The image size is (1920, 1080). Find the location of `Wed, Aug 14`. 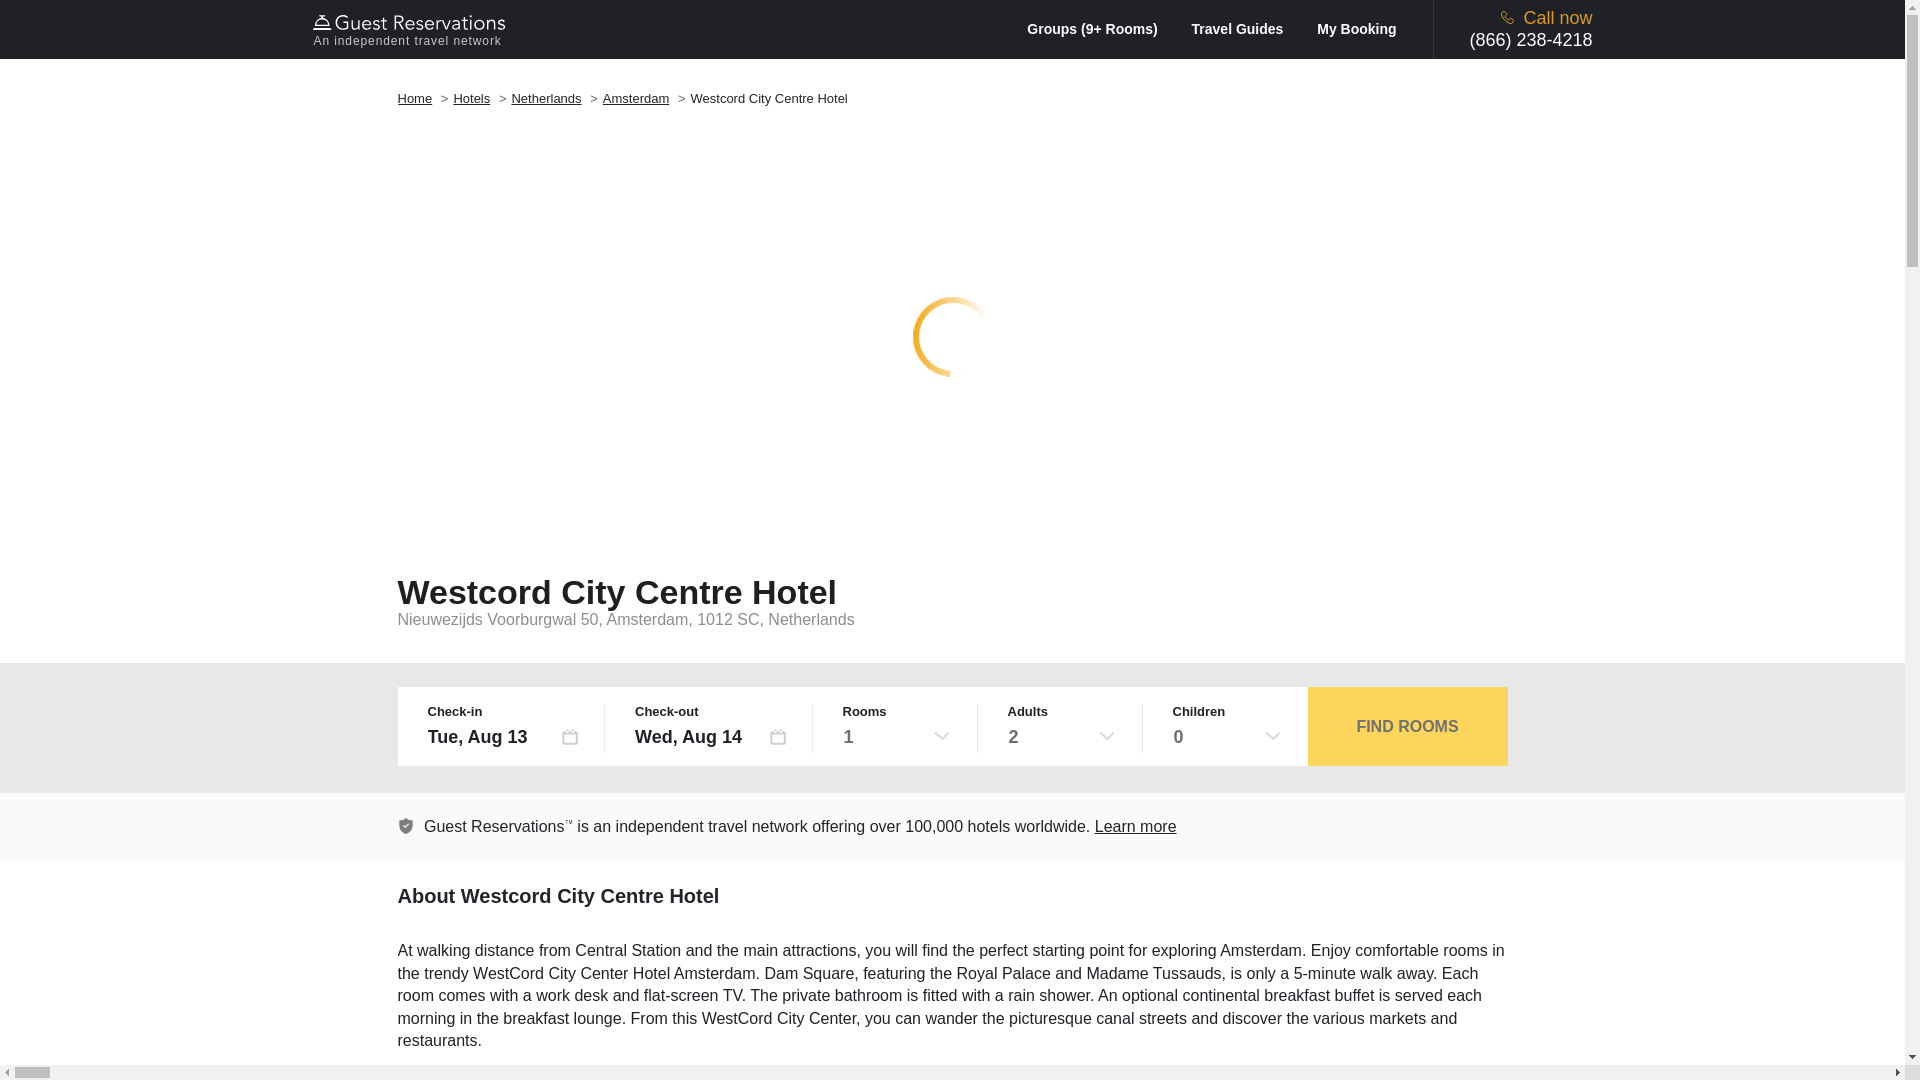

Wed, Aug 14 is located at coordinates (711, 736).